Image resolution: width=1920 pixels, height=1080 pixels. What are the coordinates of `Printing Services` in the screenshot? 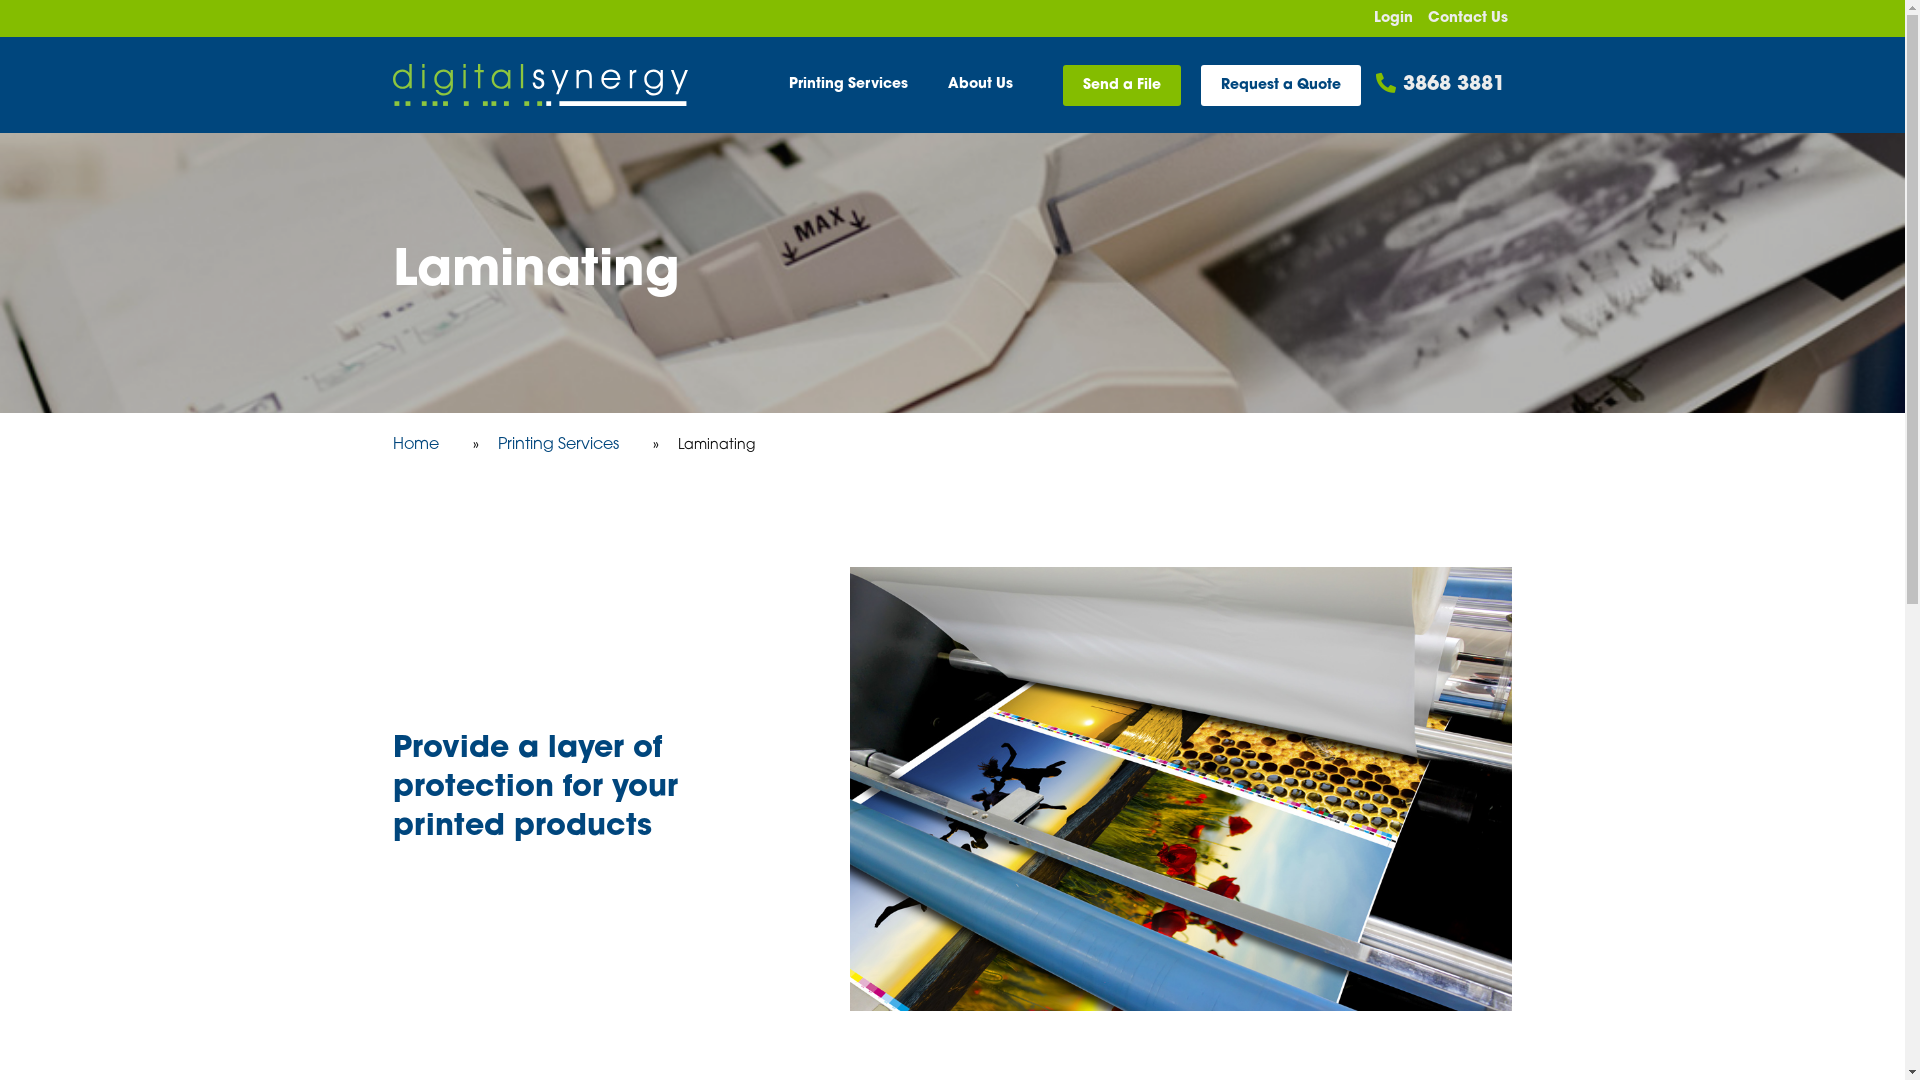 It's located at (558, 445).